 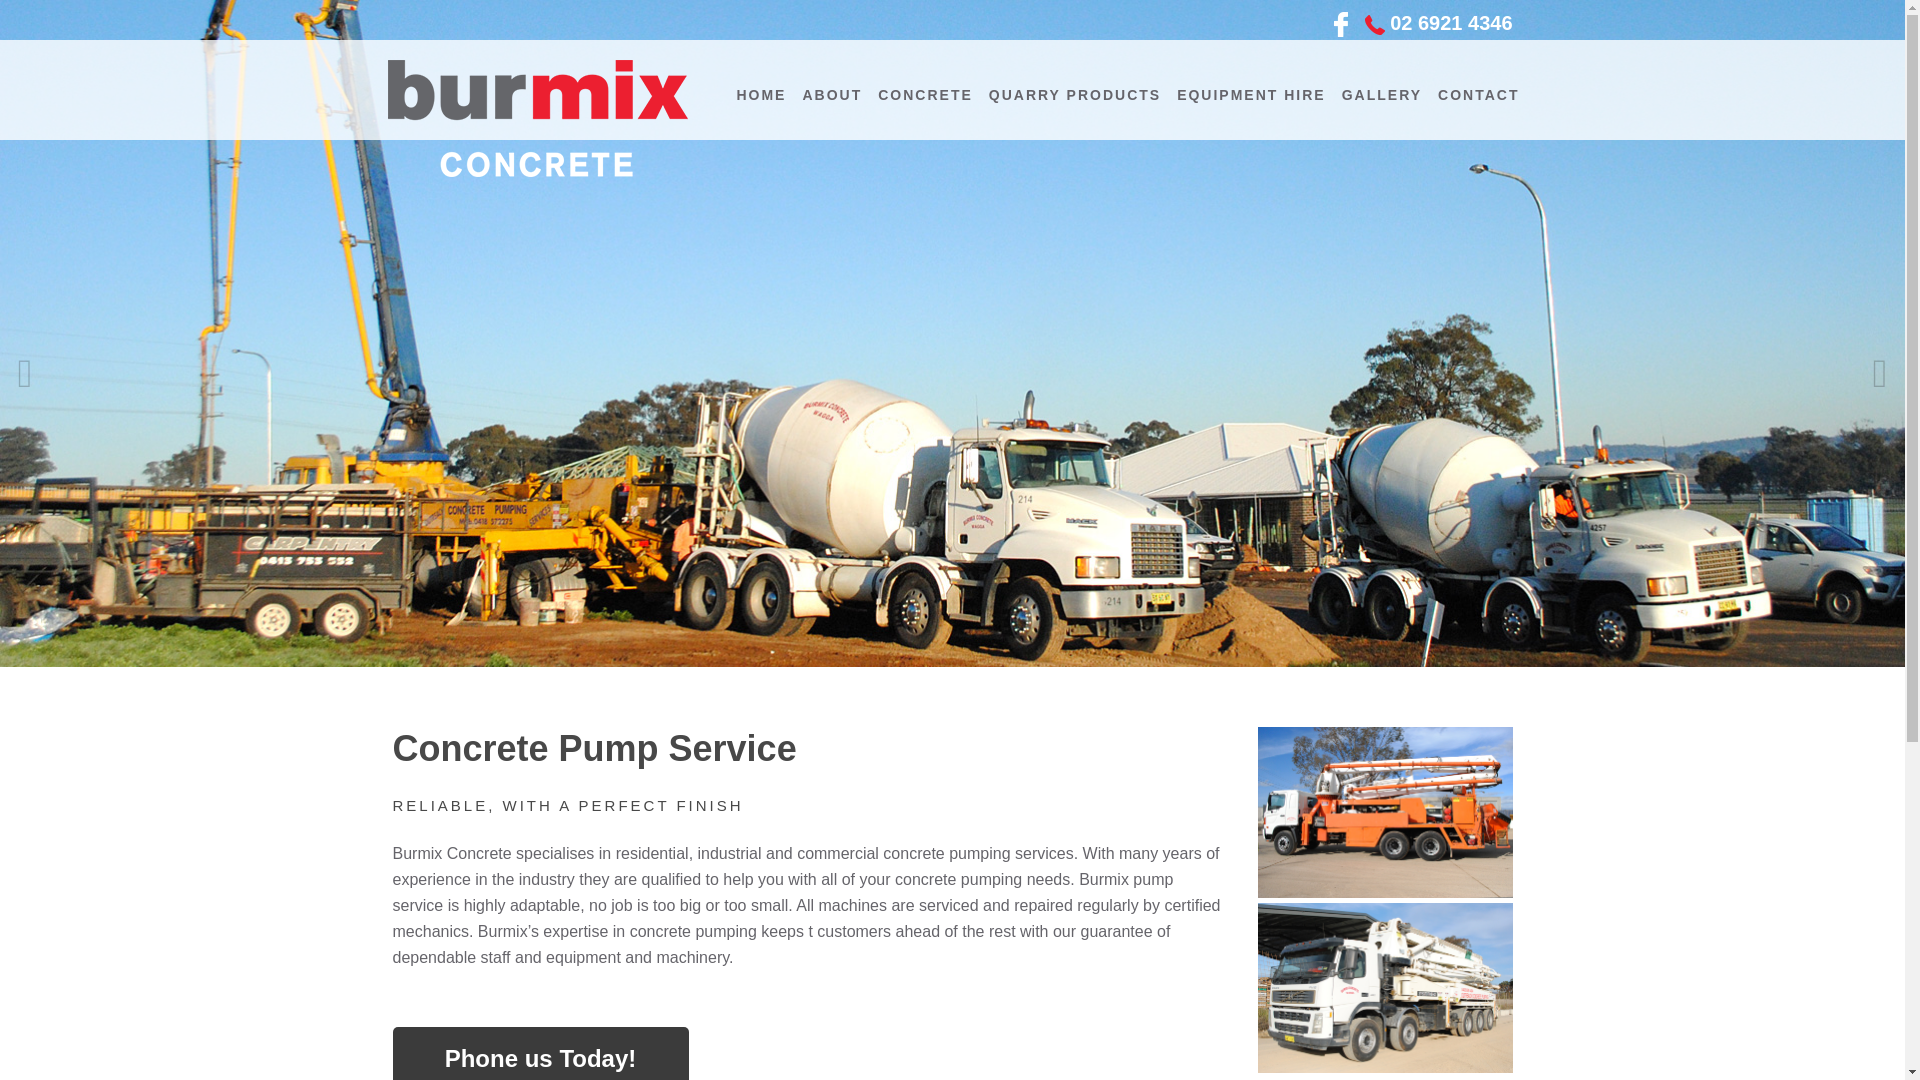 I want to click on EQUIPMENT HIRE, so click(x=1252, y=90).